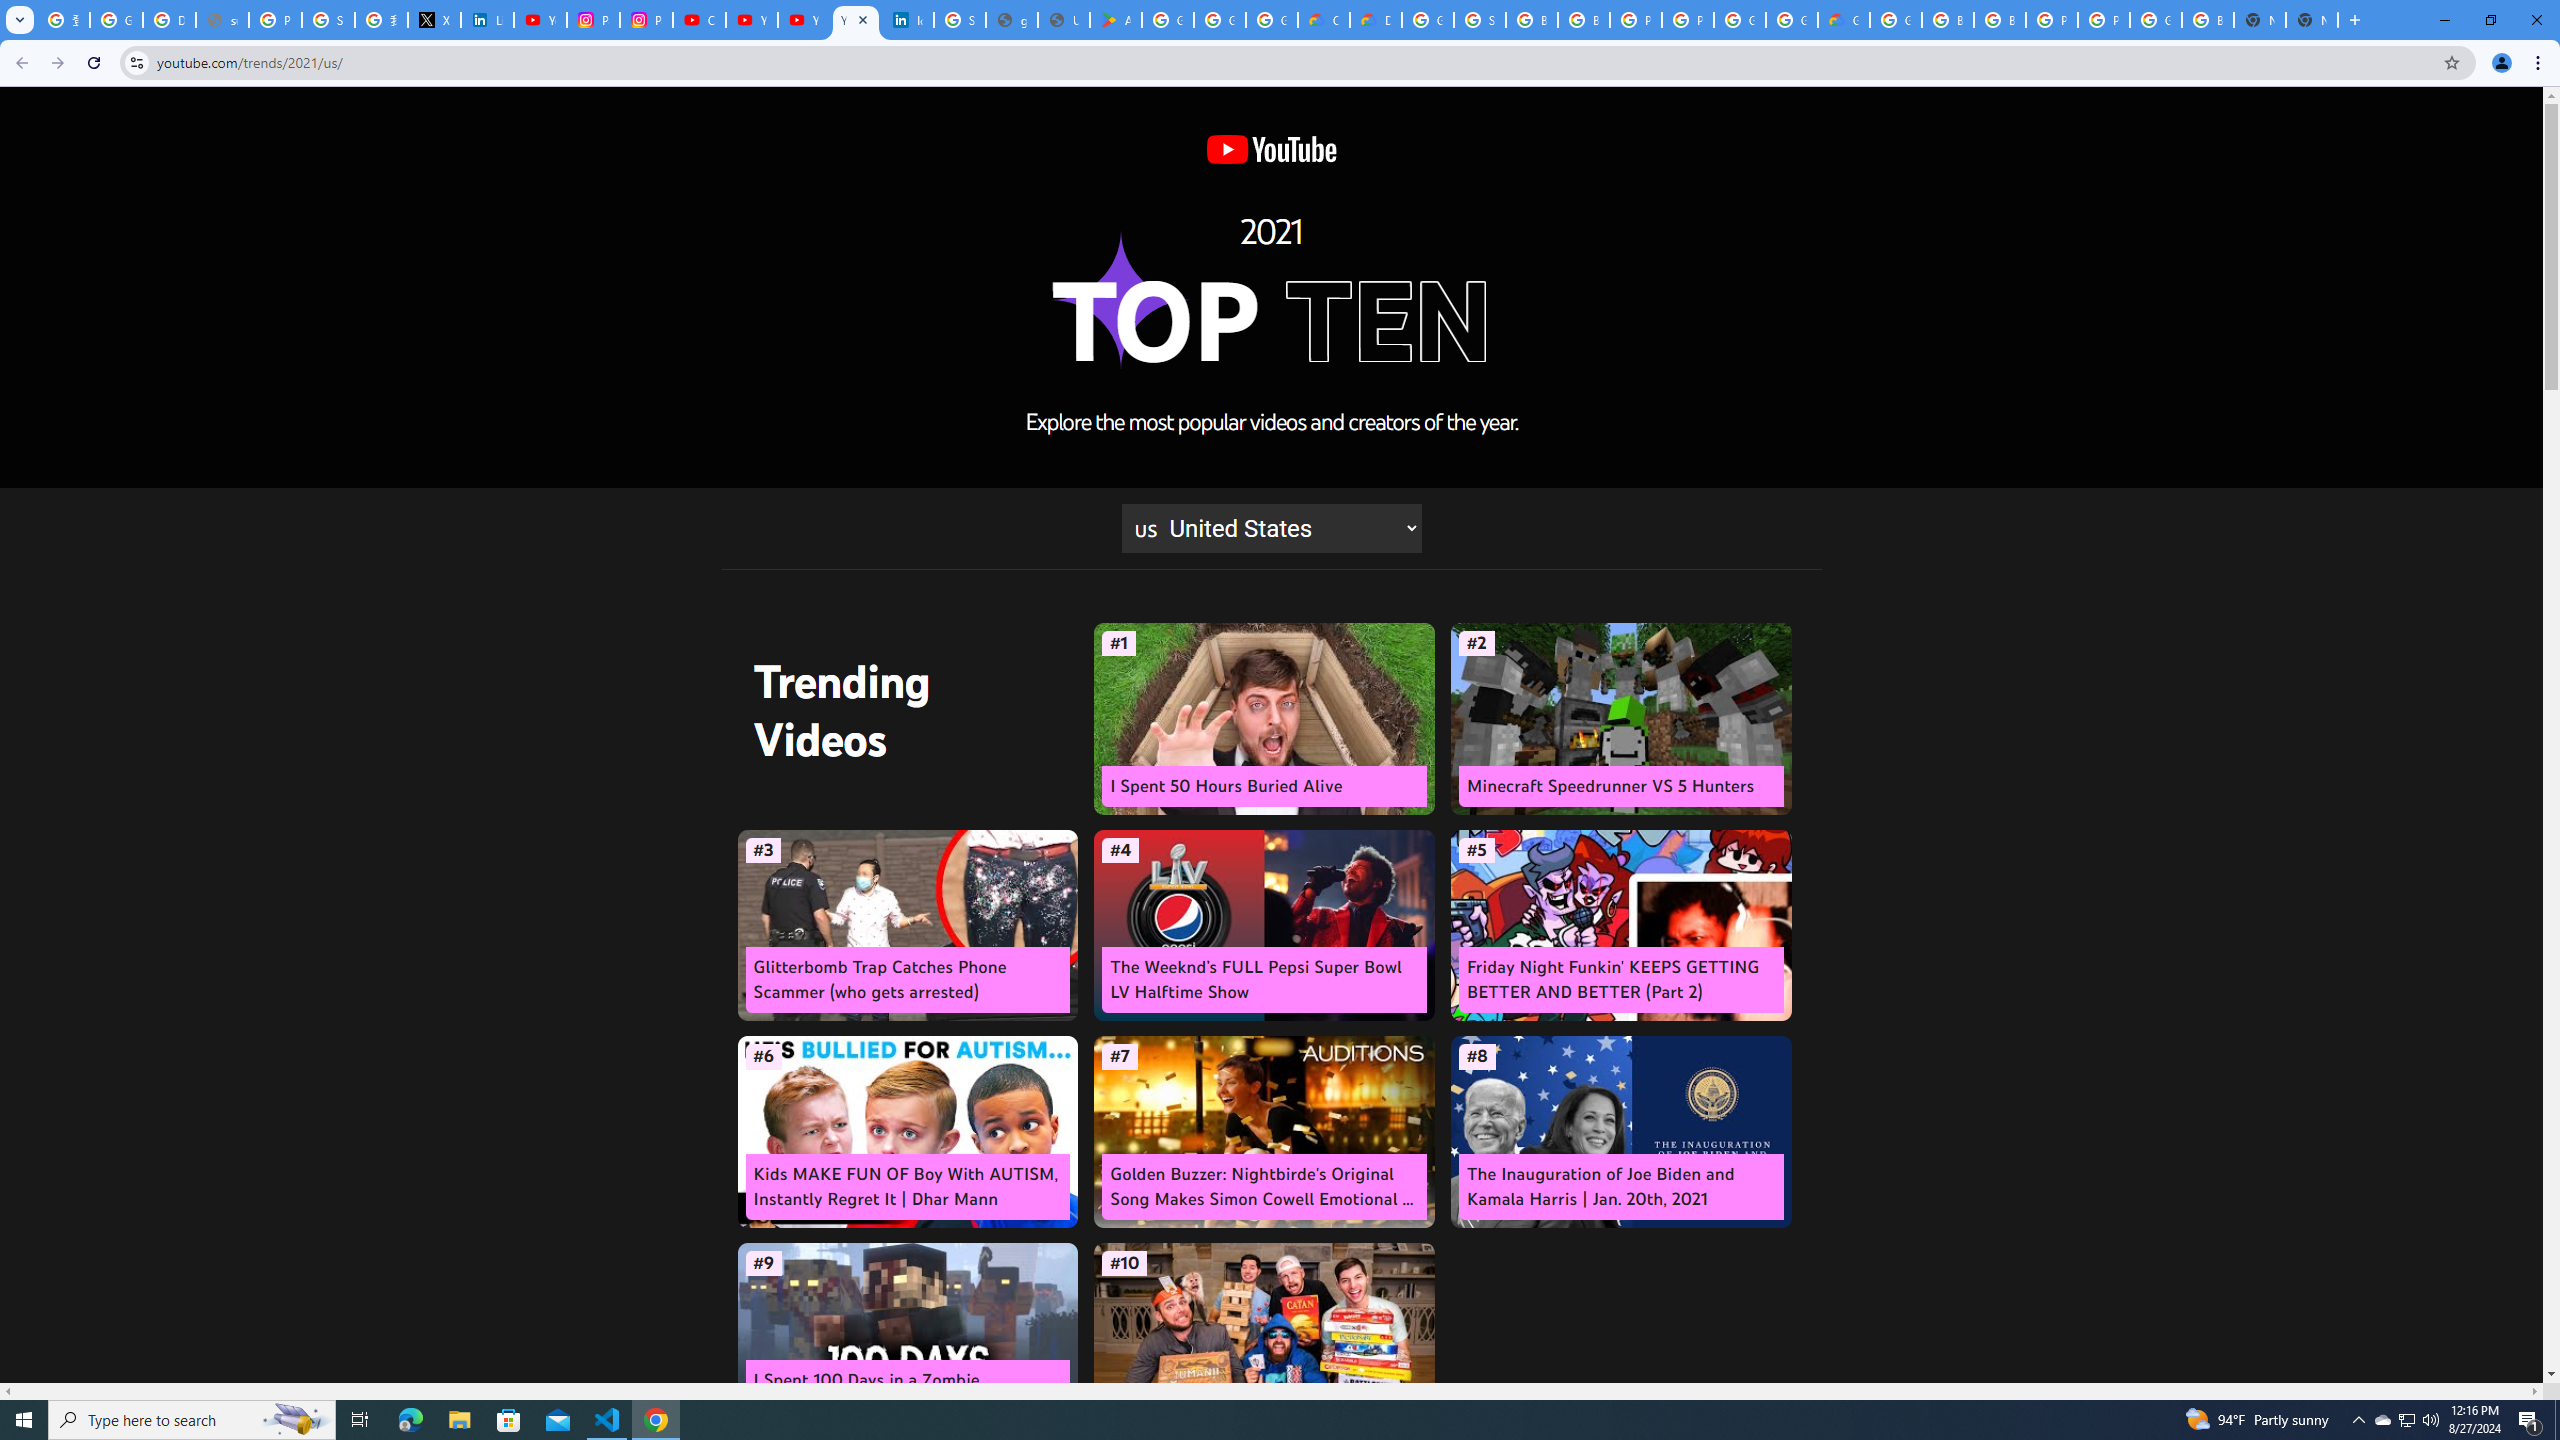  I want to click on X, so click(435, 20).